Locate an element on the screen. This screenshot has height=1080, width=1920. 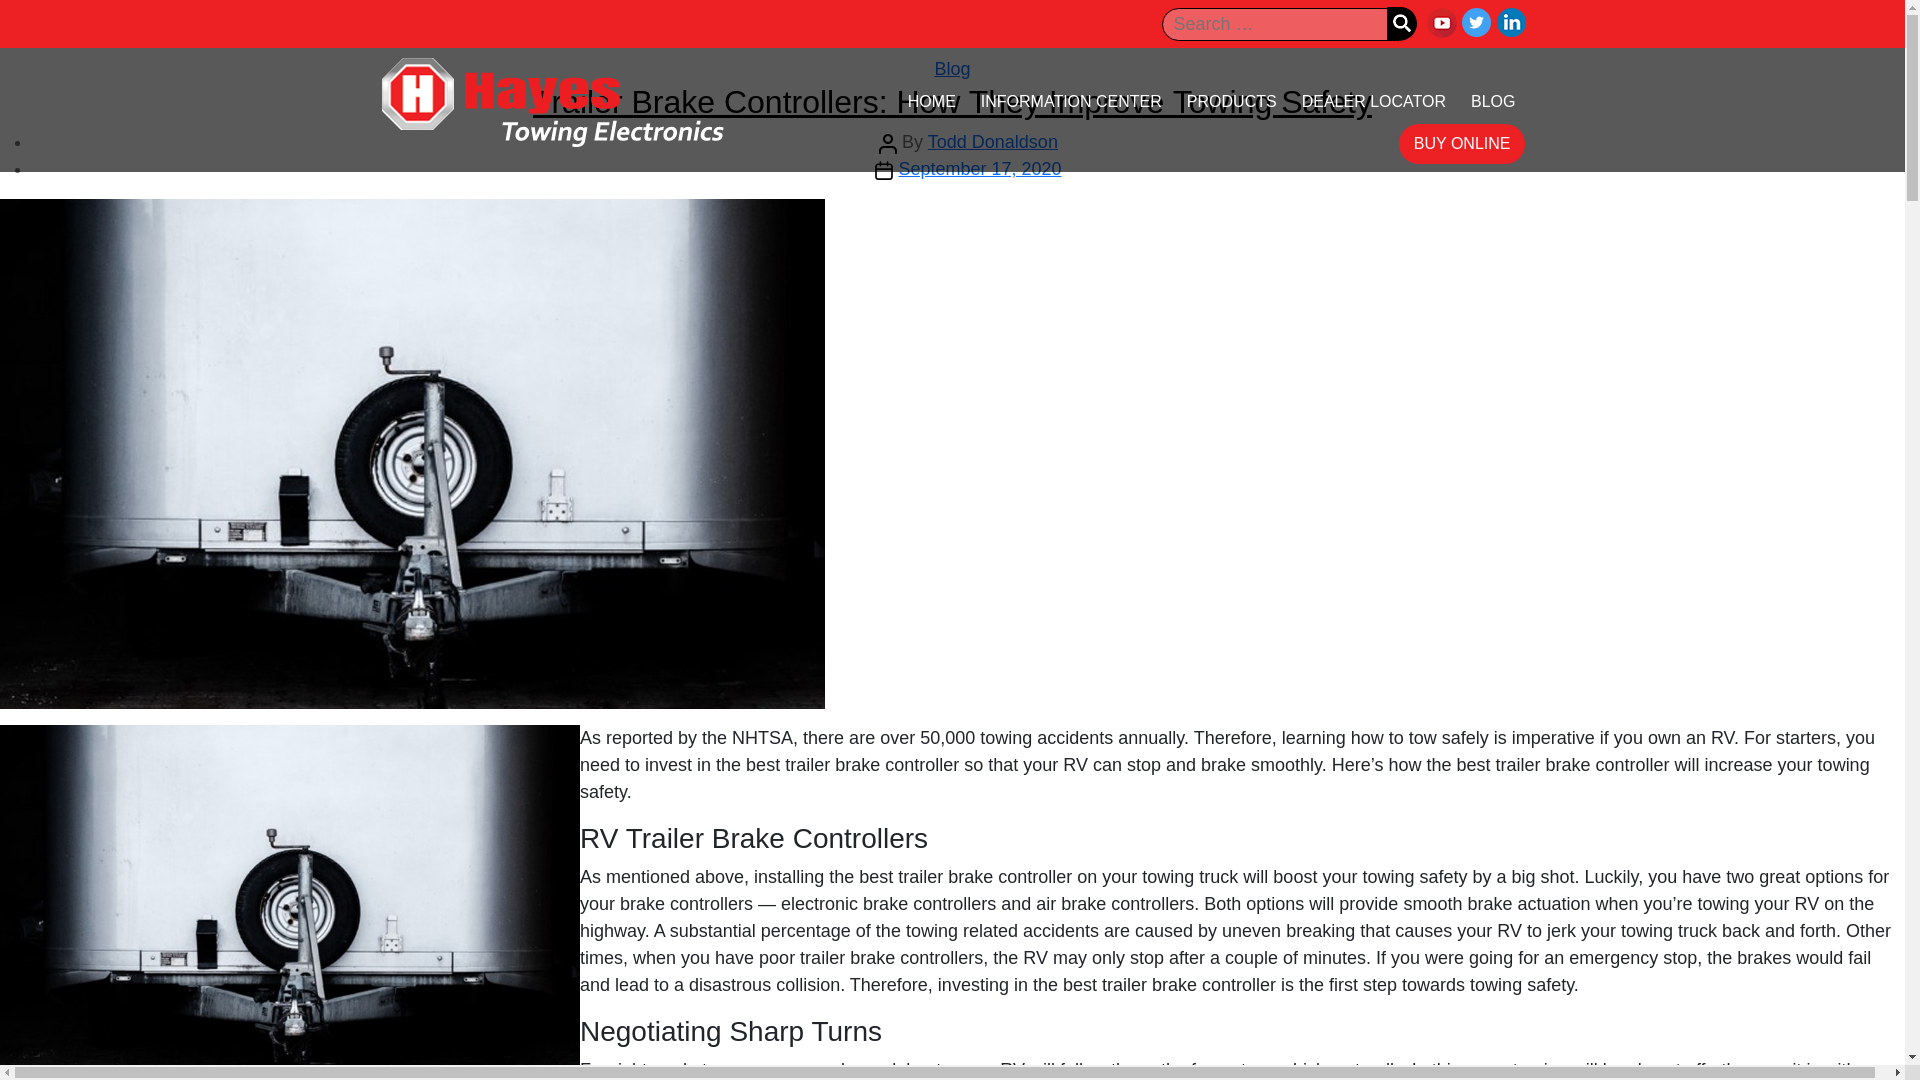
DEALER LOCATOR is located at coordinates (1374, 102).